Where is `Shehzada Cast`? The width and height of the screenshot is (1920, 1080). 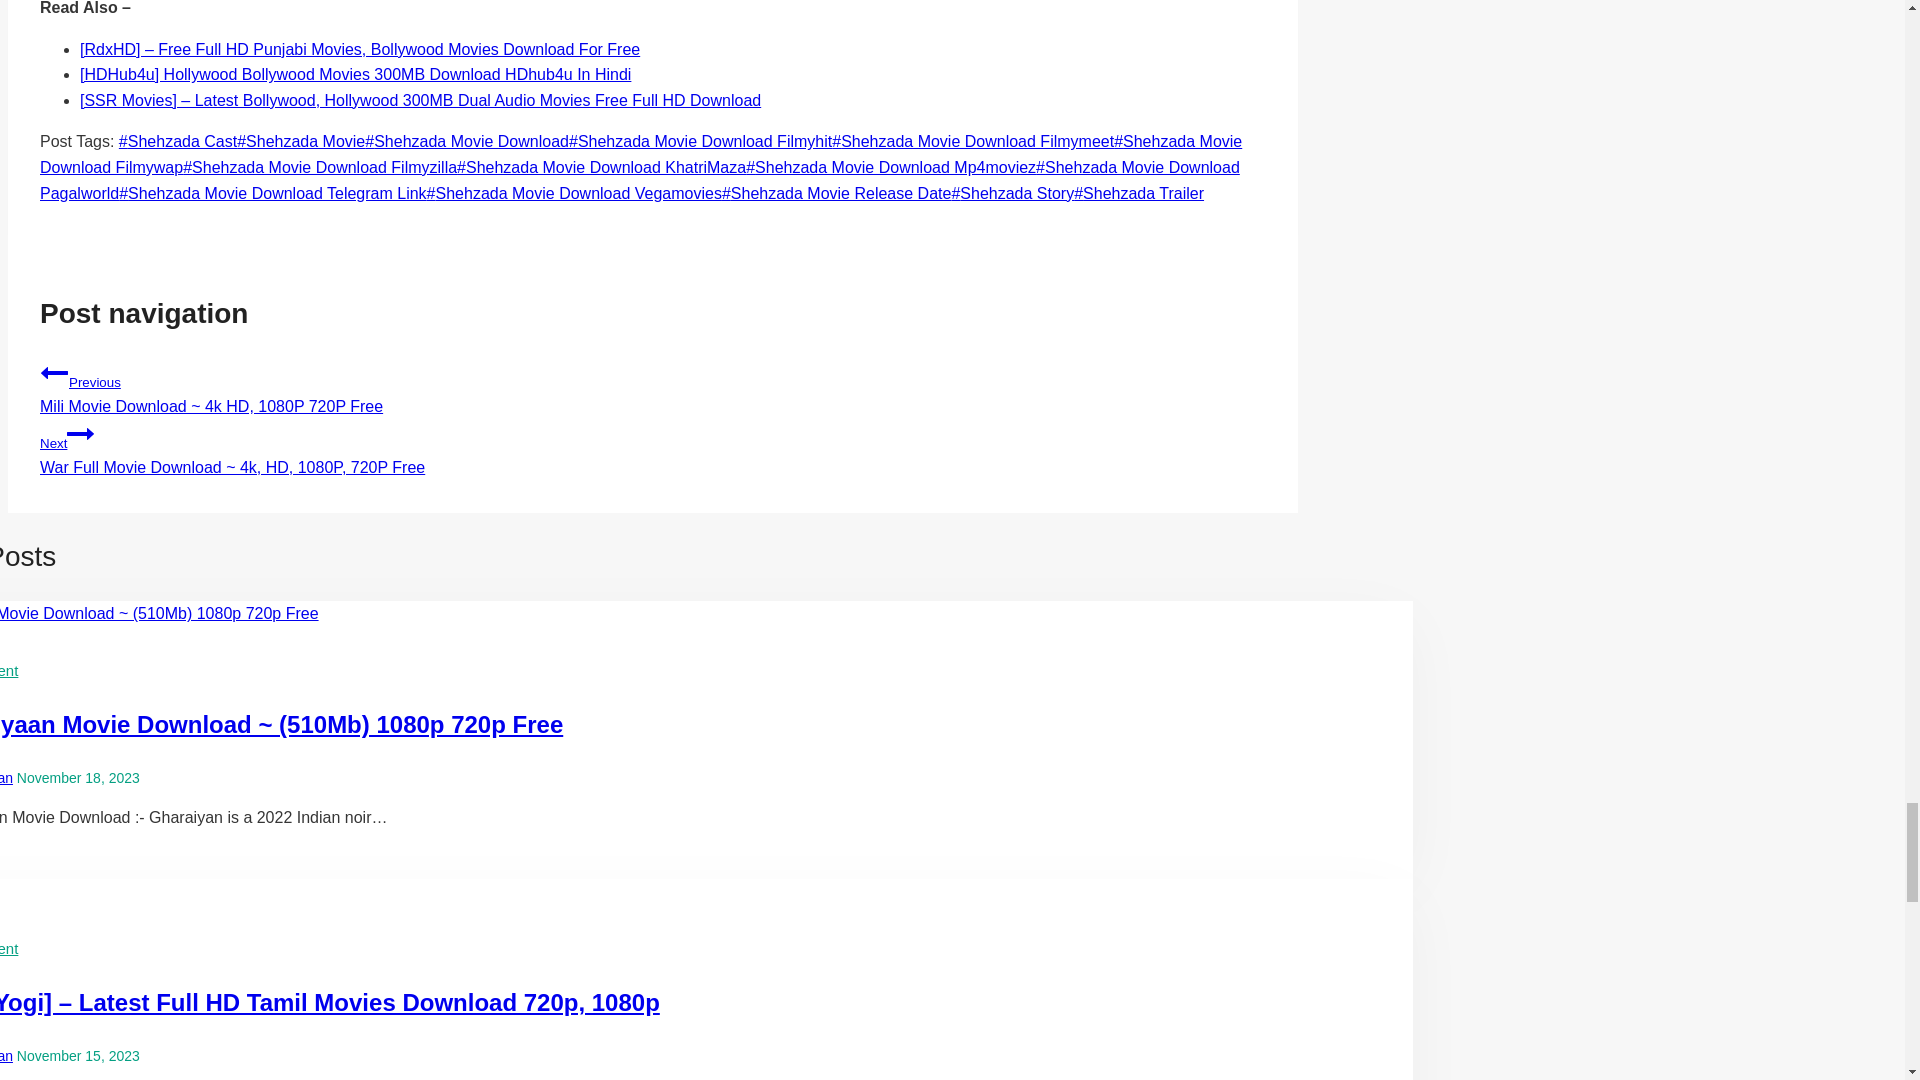 Shehzada Cast is located at coordinates (178, 141).